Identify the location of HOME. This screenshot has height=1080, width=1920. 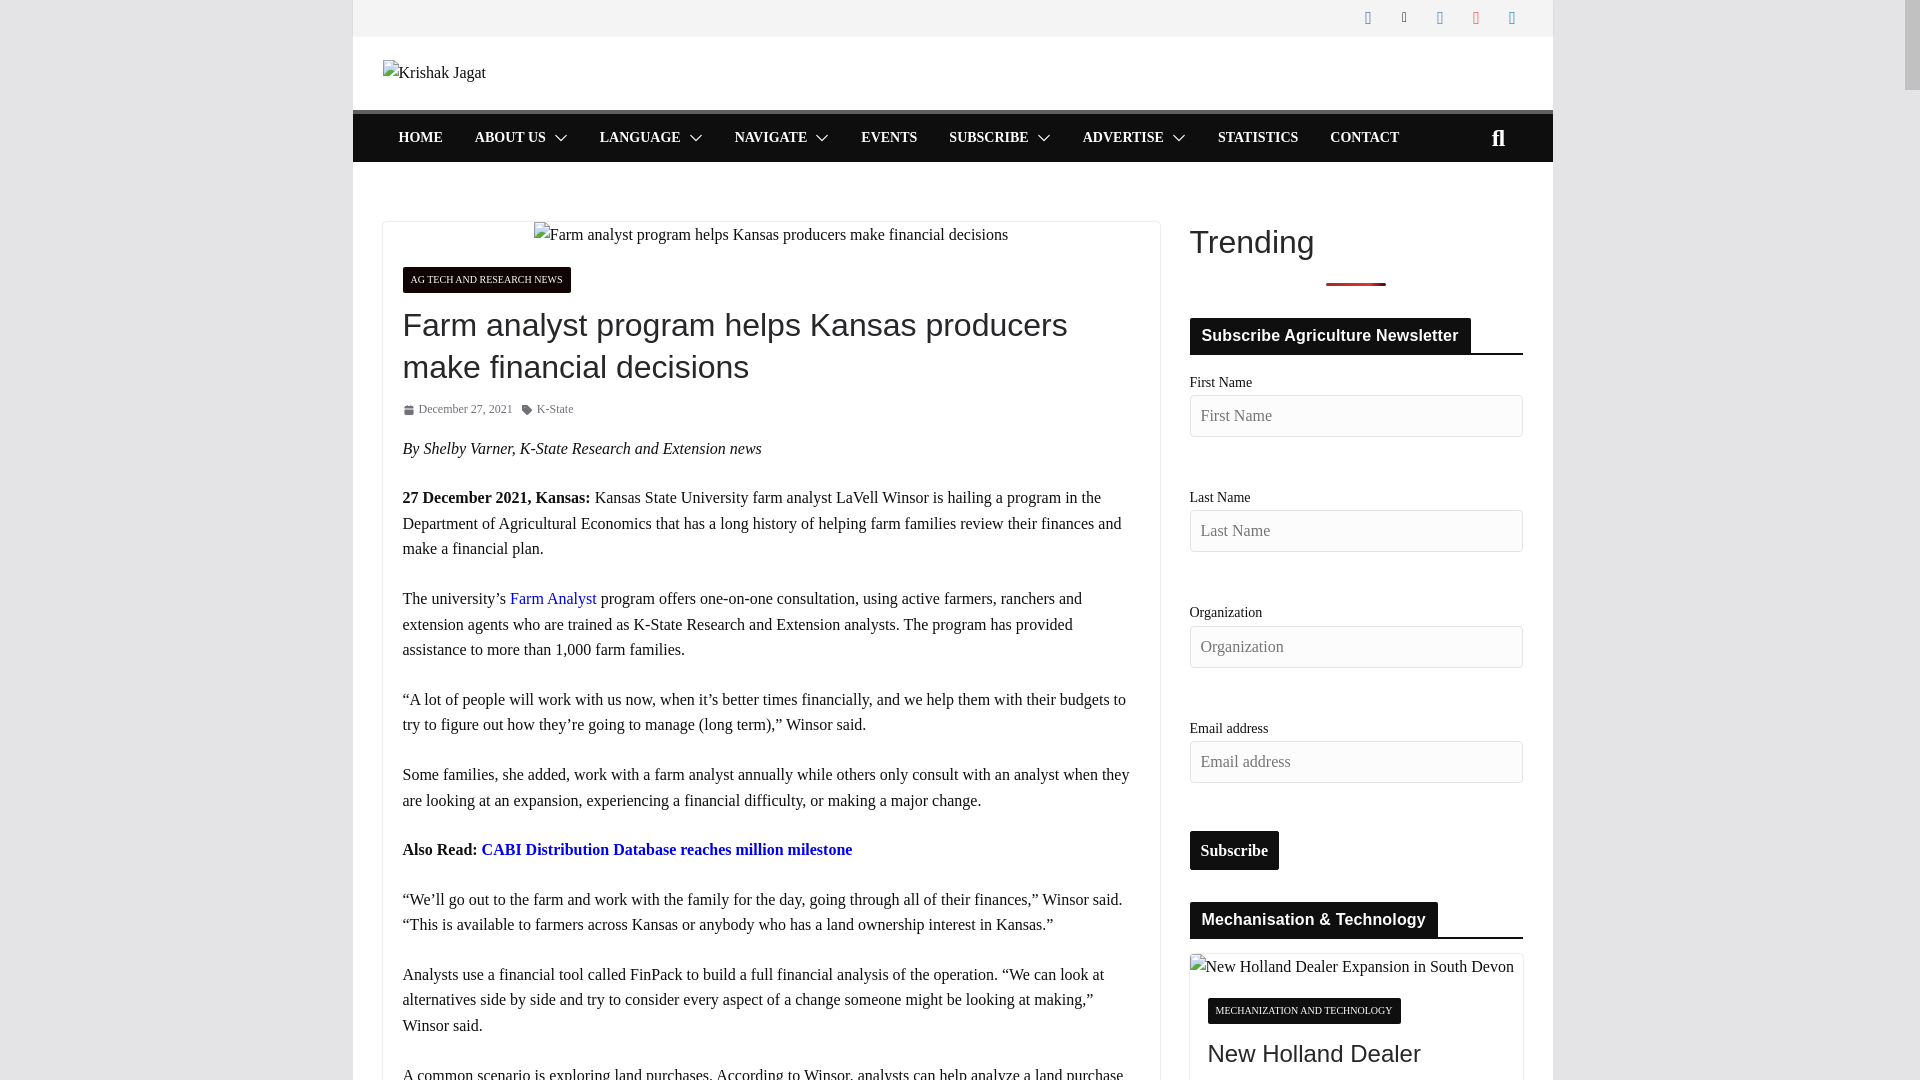
(419, 138).